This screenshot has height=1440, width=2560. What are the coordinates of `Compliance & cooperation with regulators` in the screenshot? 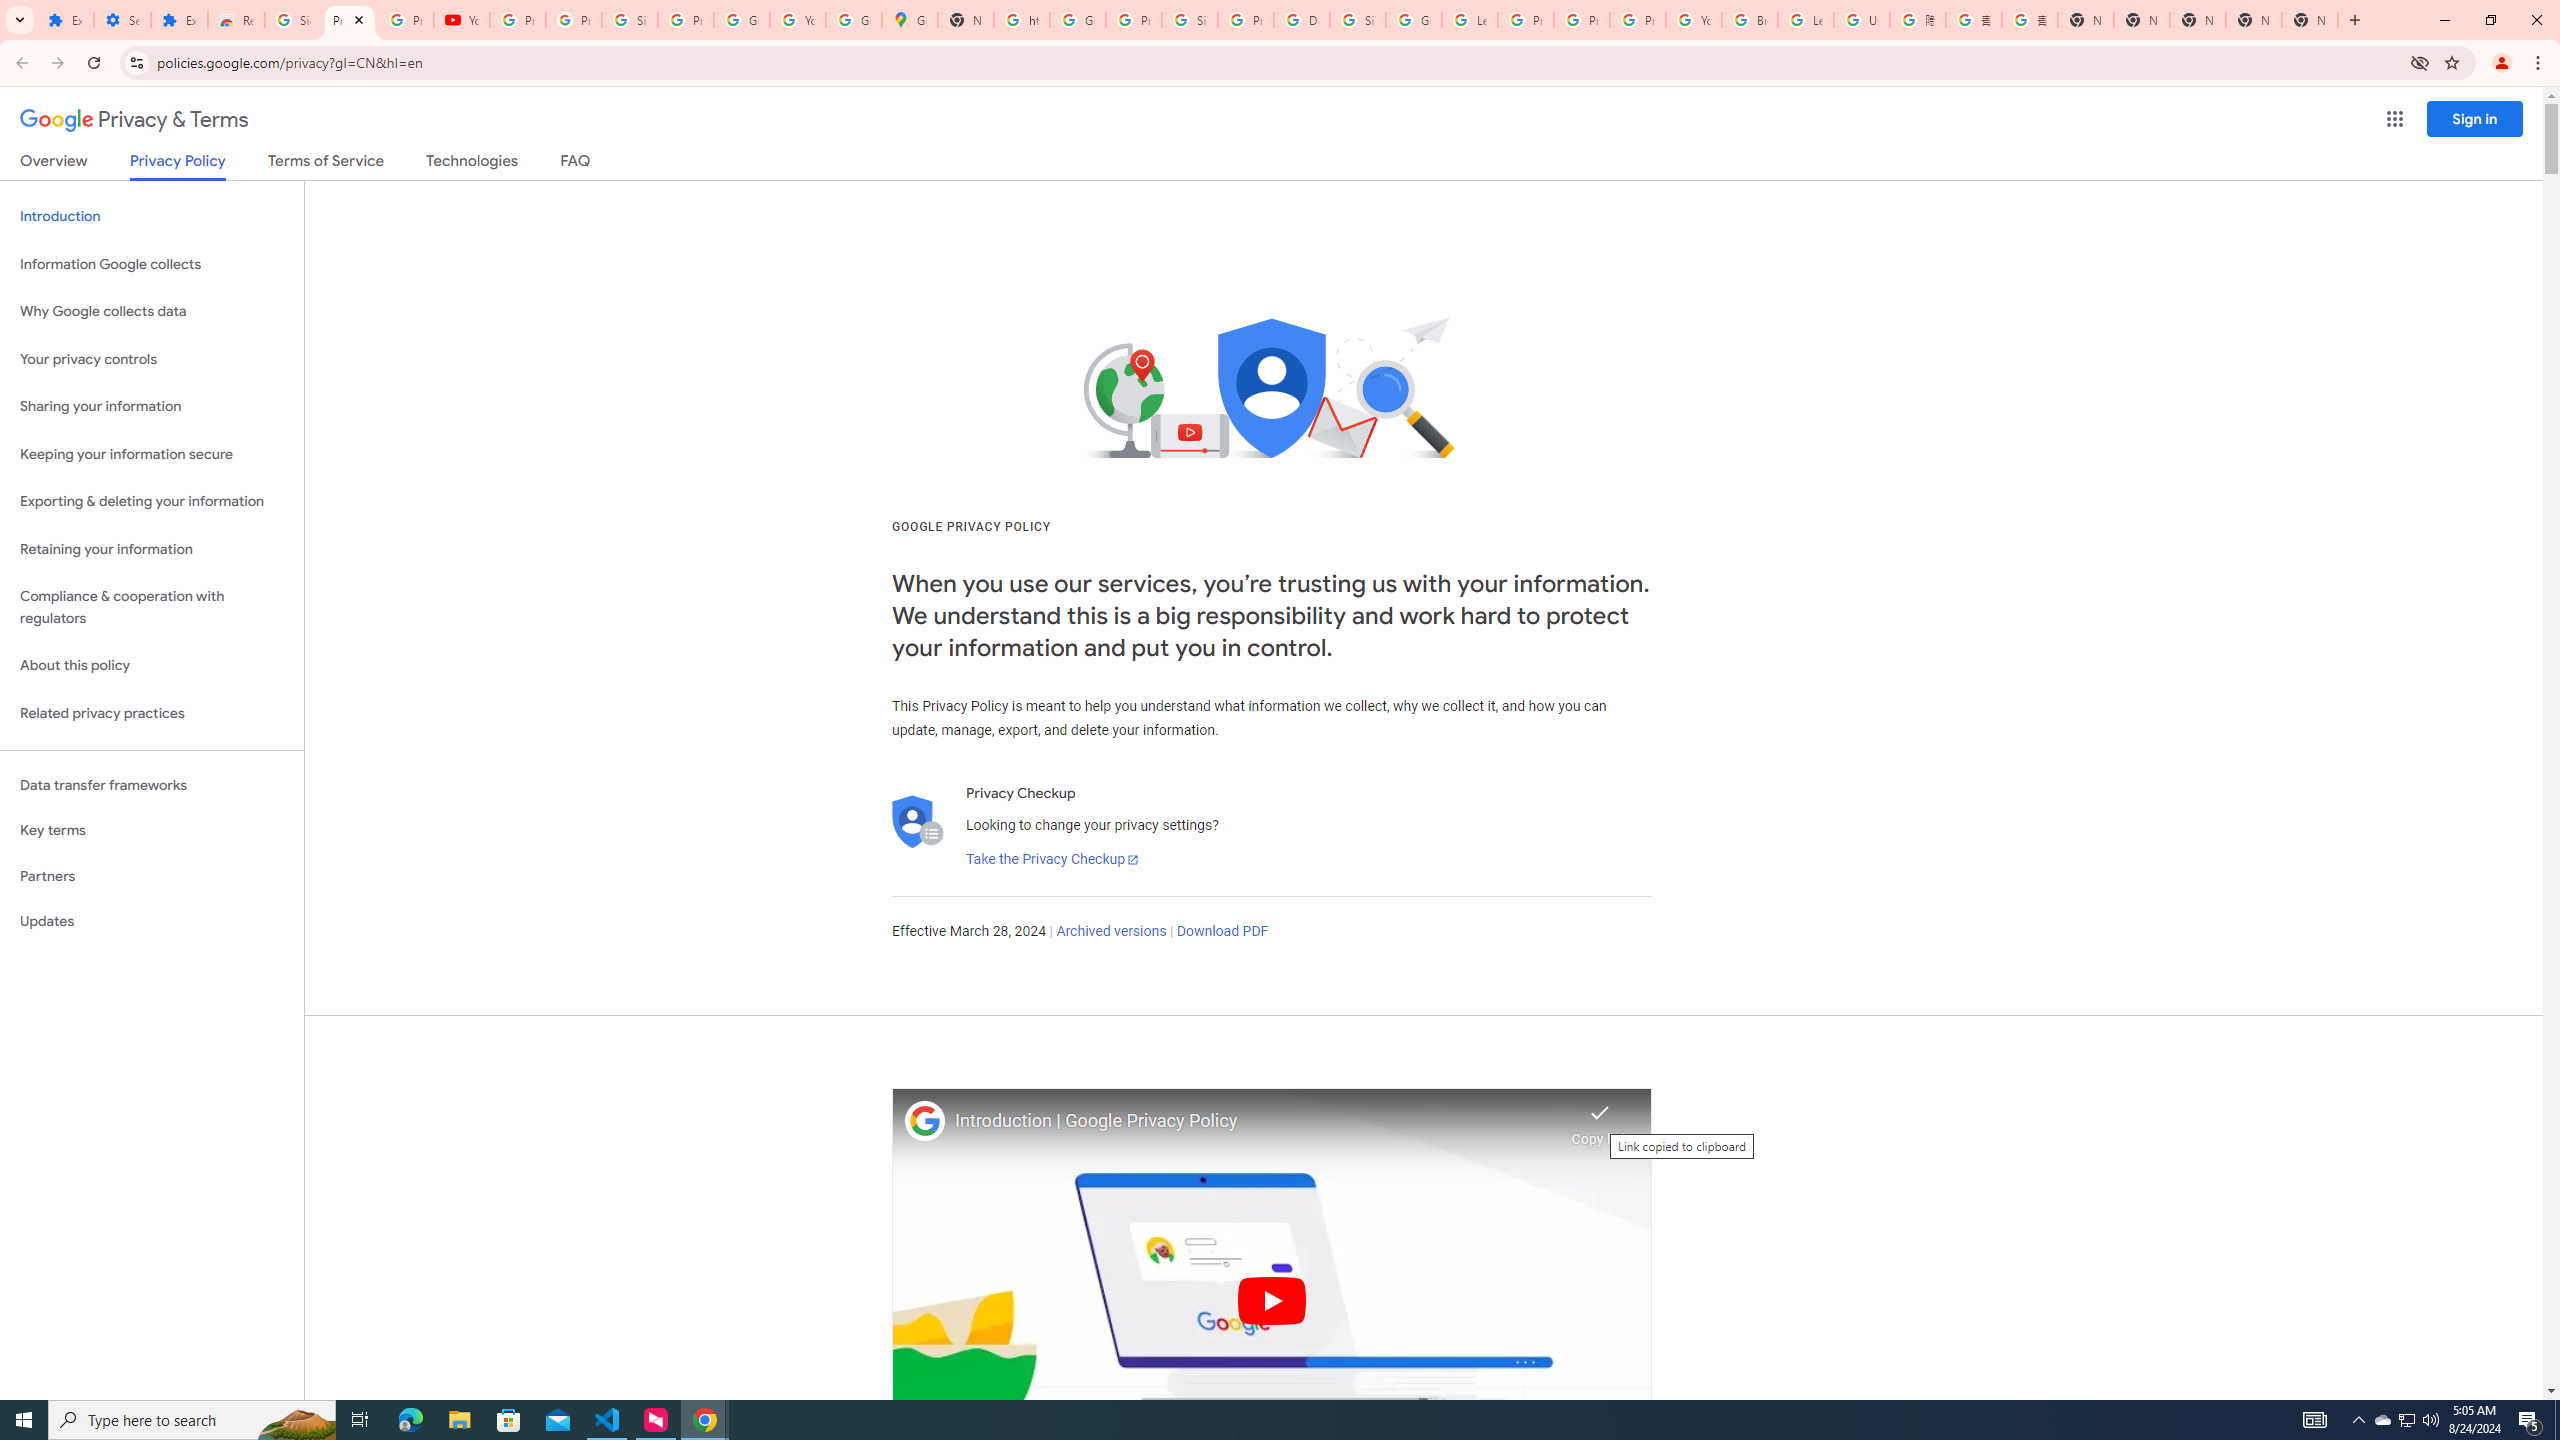 It's located at (152, 608).